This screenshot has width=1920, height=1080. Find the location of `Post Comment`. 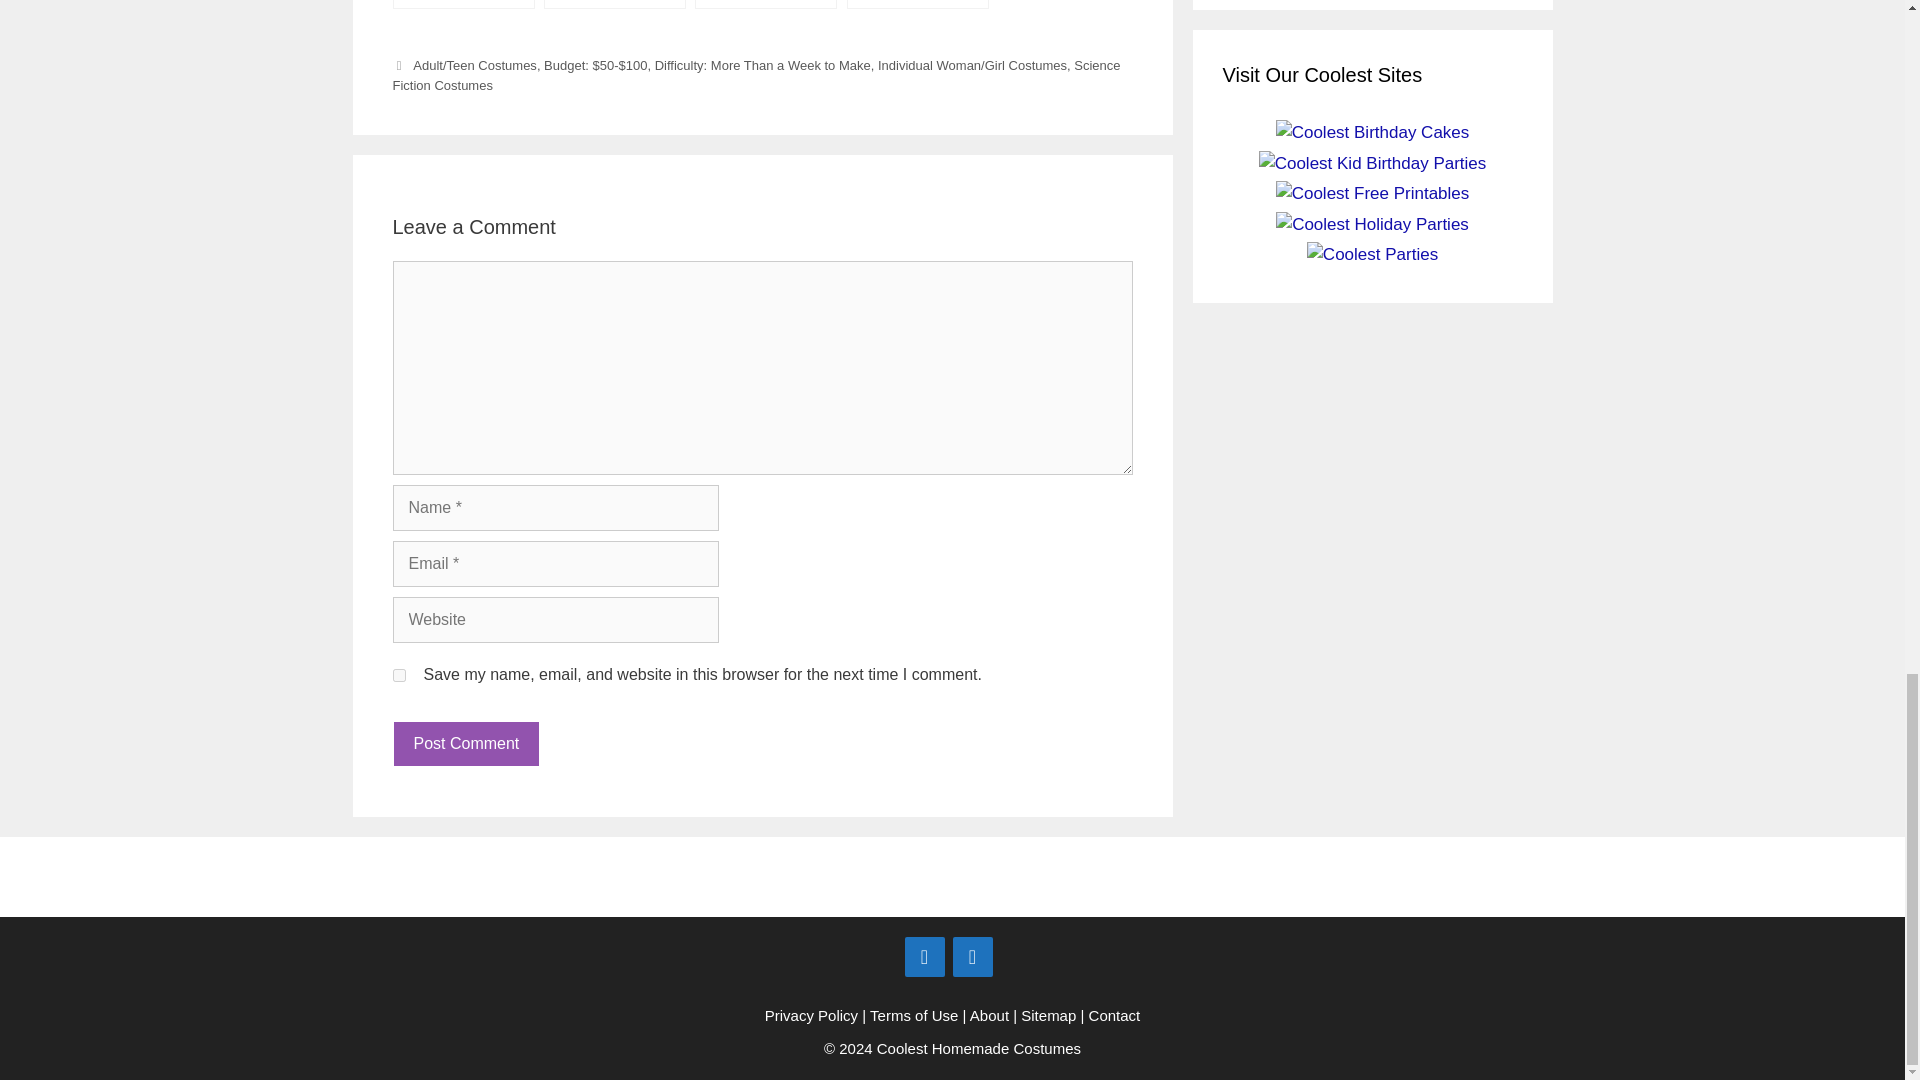

Post Comment is located at coordinates (465, 744).